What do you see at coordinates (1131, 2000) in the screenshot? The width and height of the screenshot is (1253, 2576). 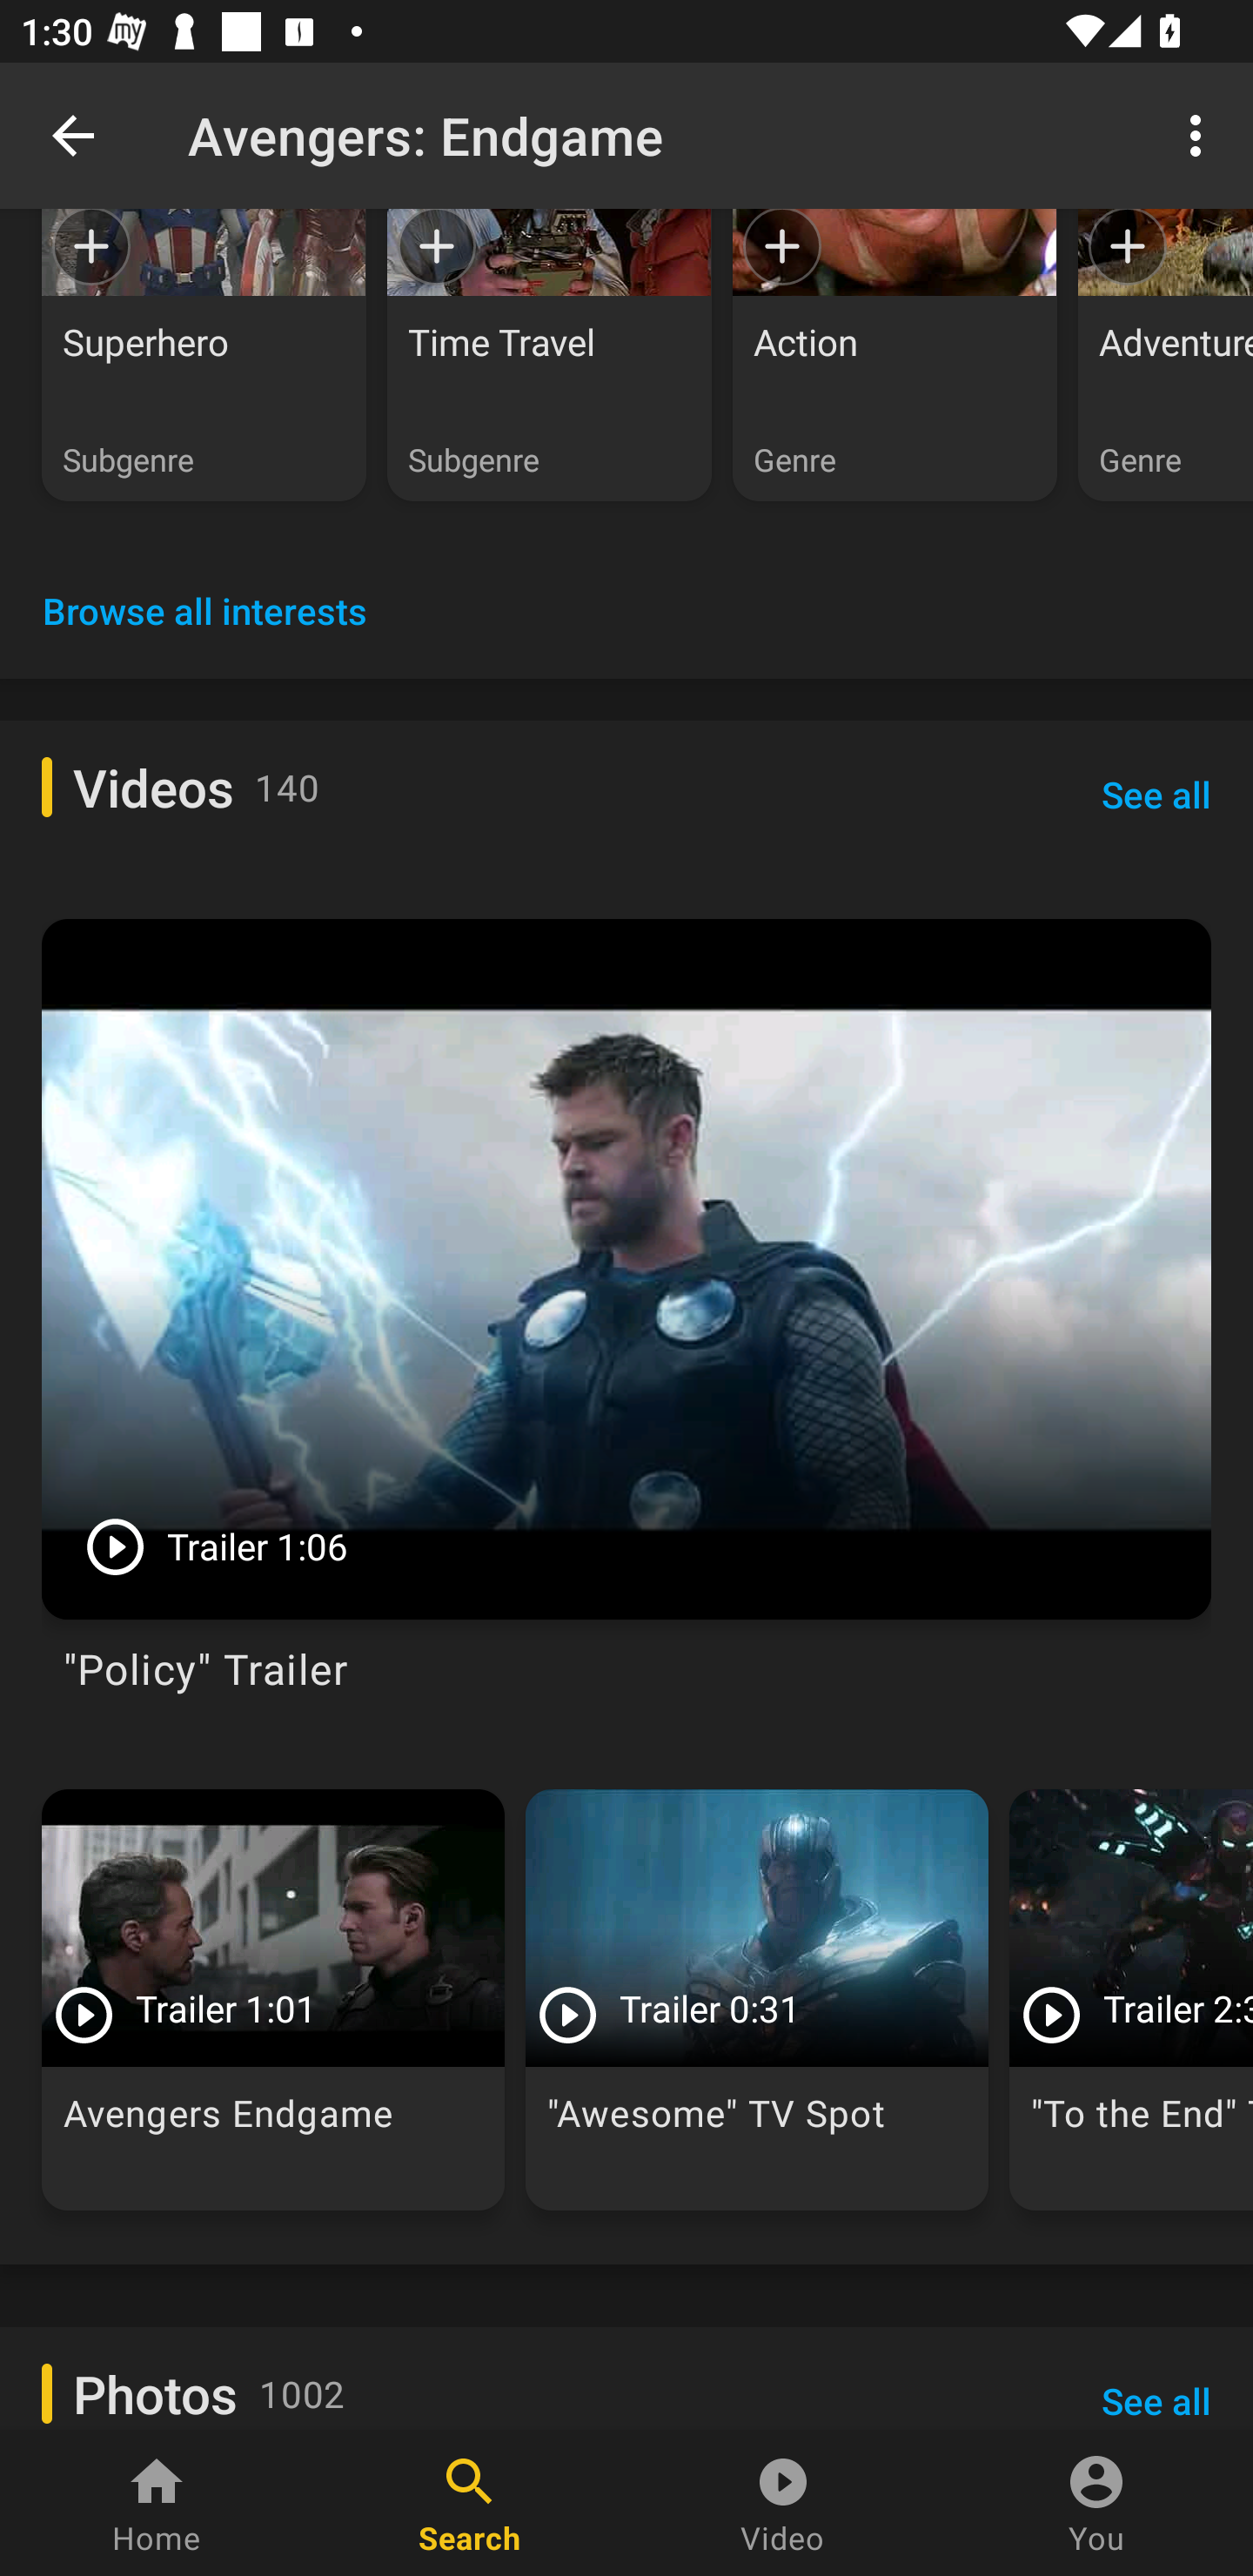 I see `Trailer 2:30 "To the End" Trailer` at bounding box center [1131, 2000].